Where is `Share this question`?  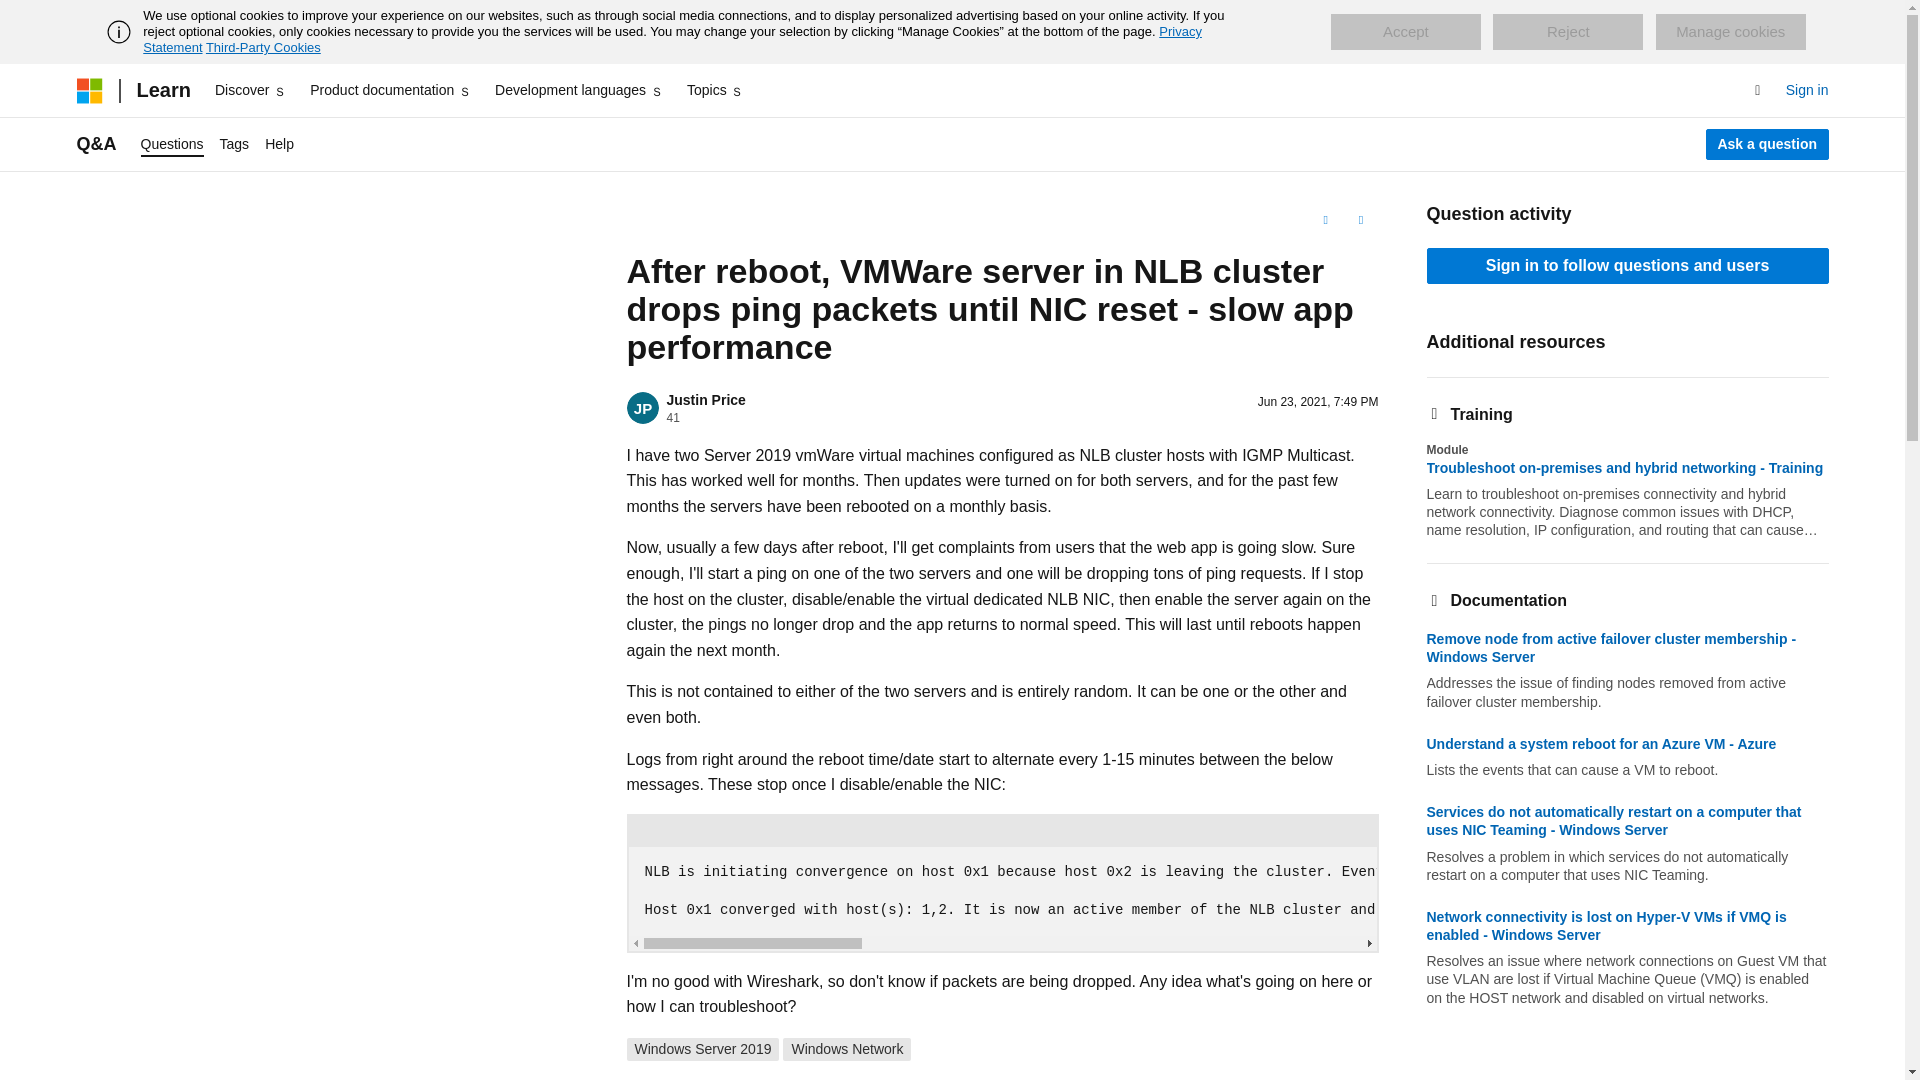 Share this question is located at coordinates (1360, 220).